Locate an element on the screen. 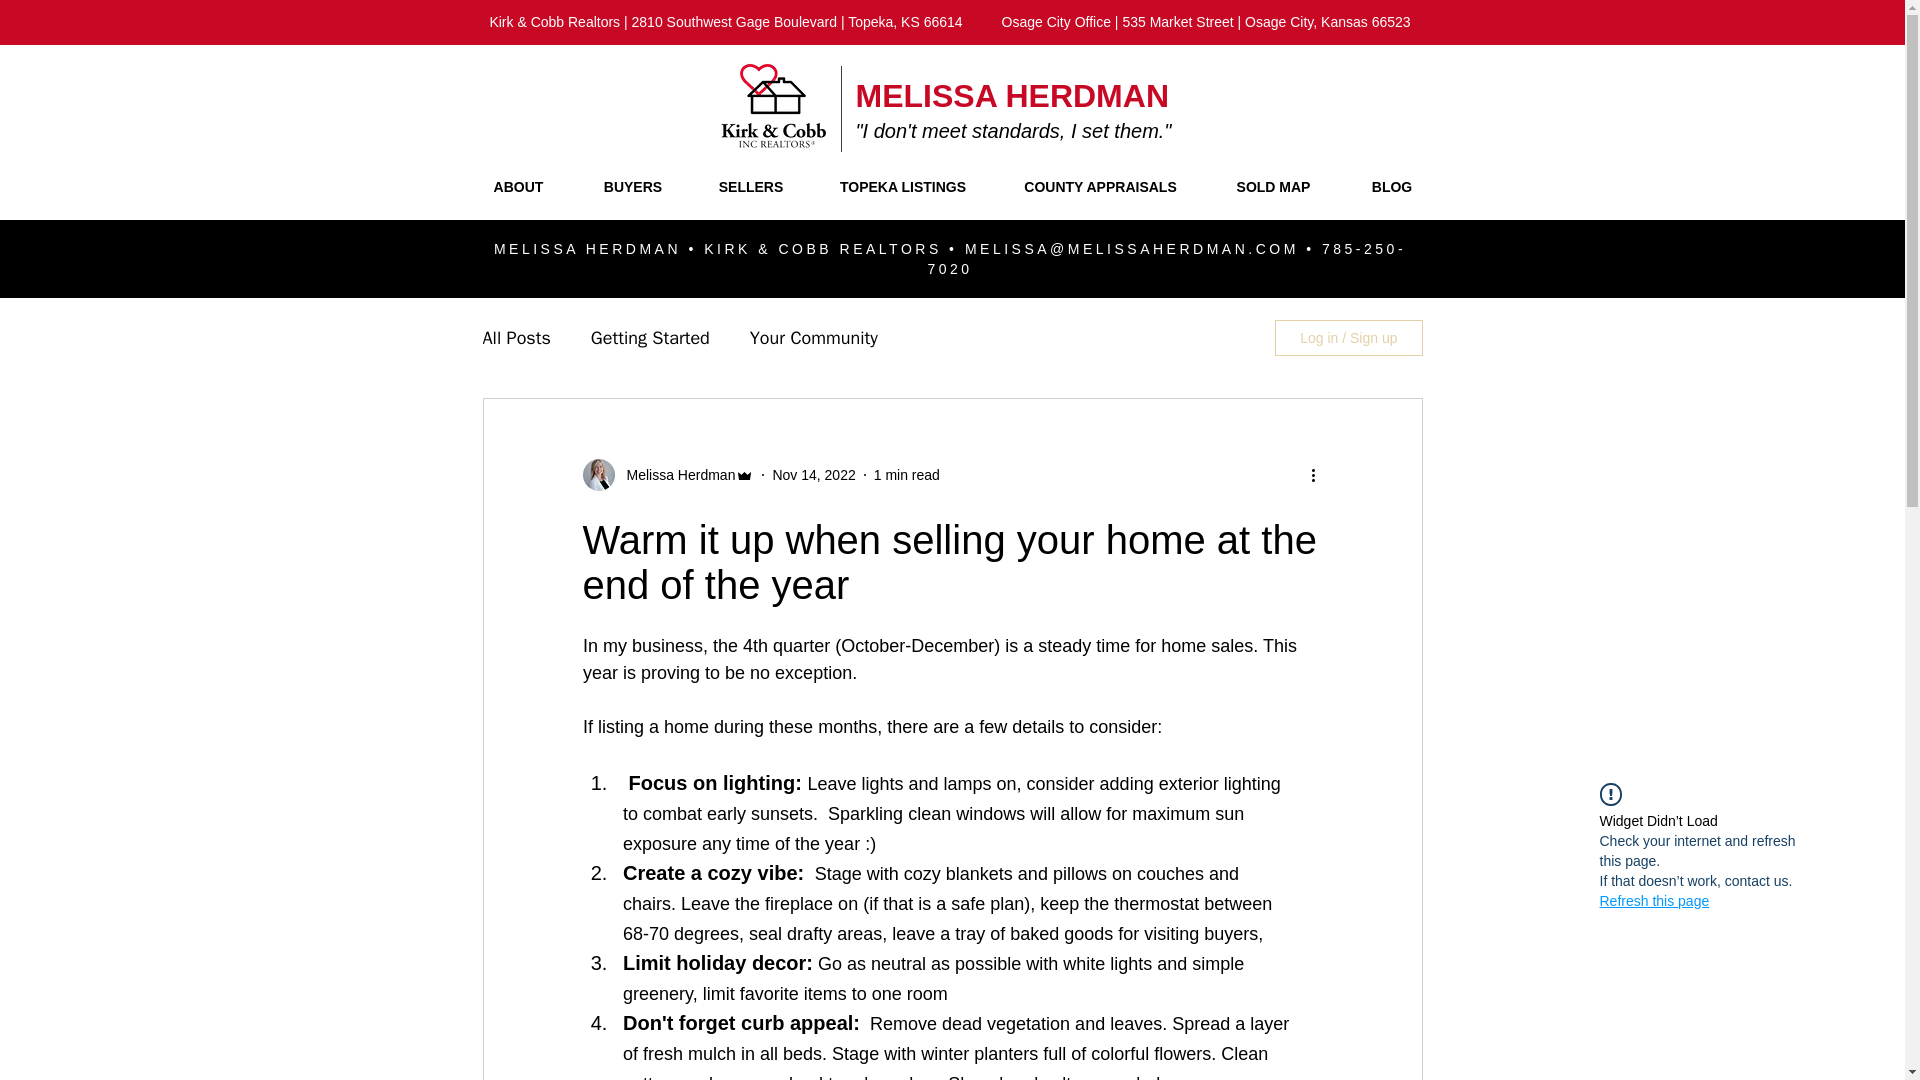 This screenshot has width=1920, height=1080. Your Community is located at coordinates (814, 338).